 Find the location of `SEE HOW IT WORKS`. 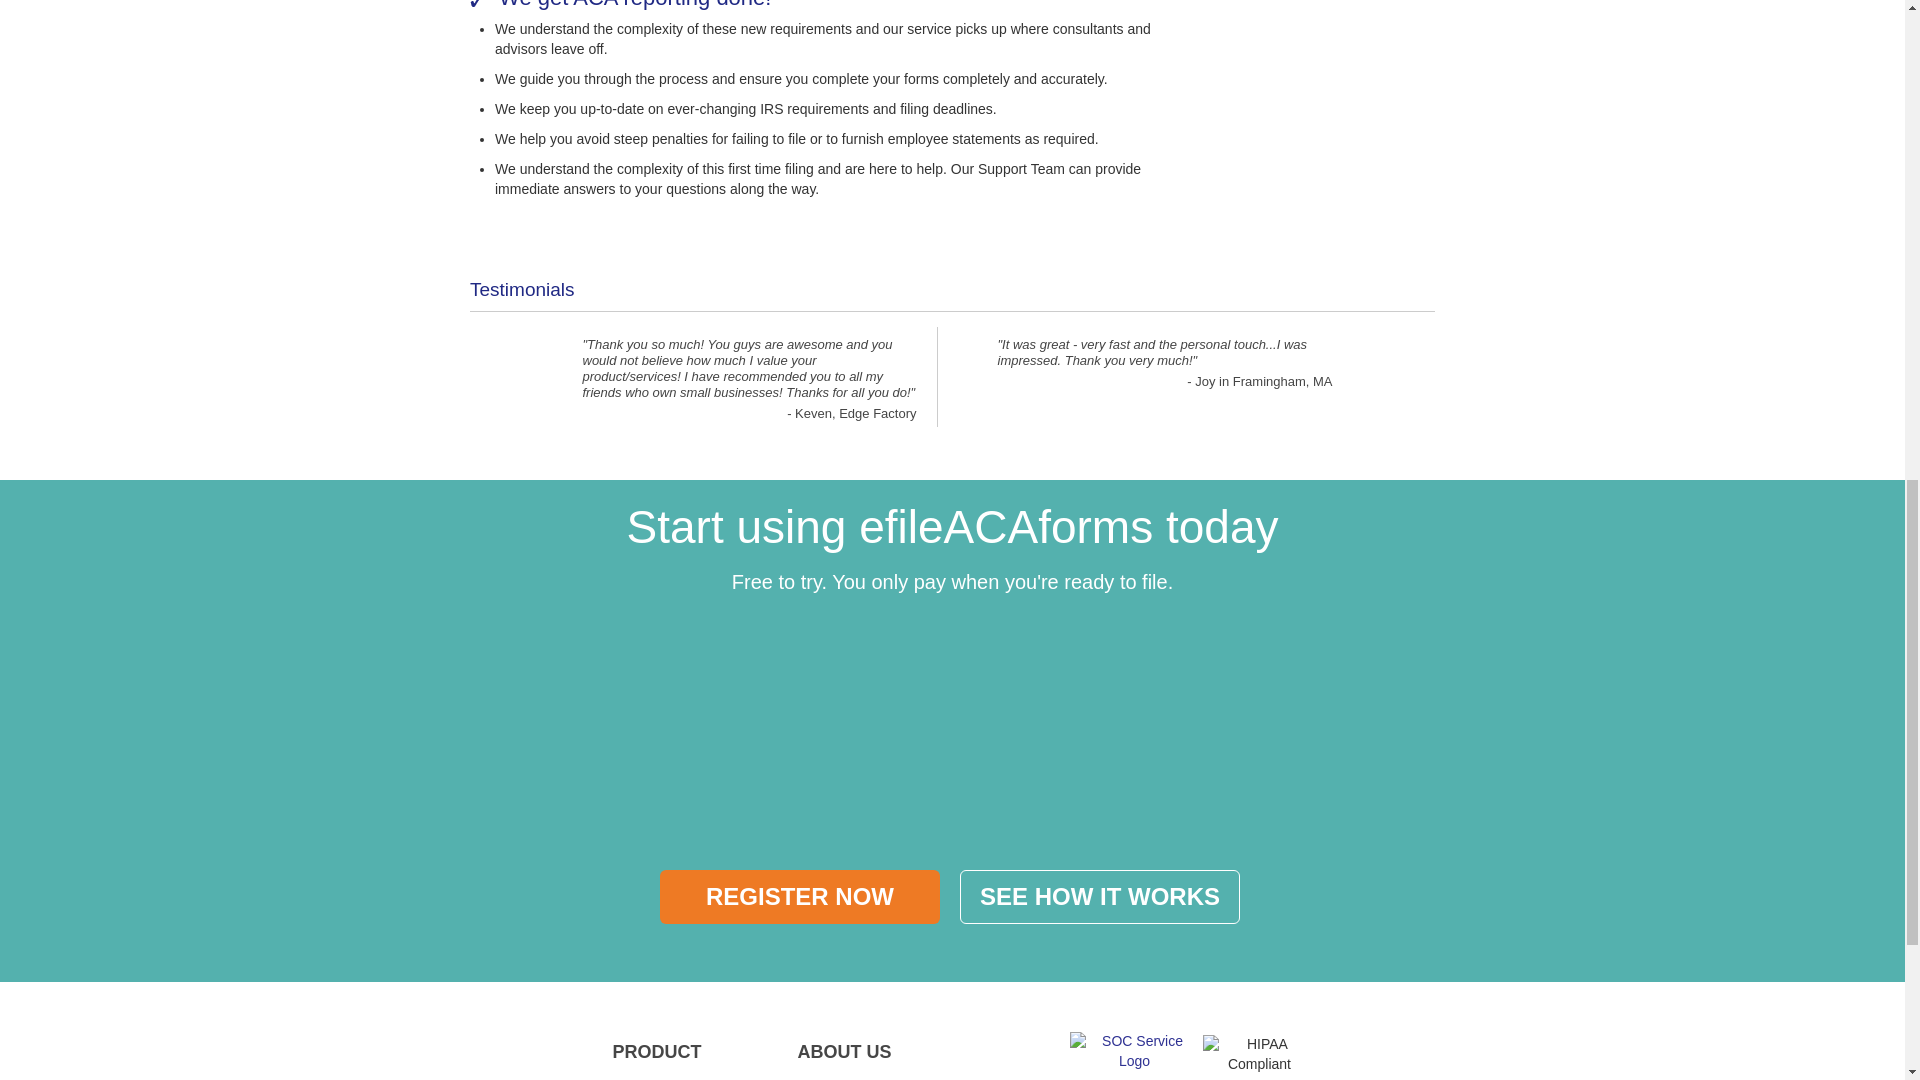

SEE HOW IT WORKS is located at coordinates (1100, 897).